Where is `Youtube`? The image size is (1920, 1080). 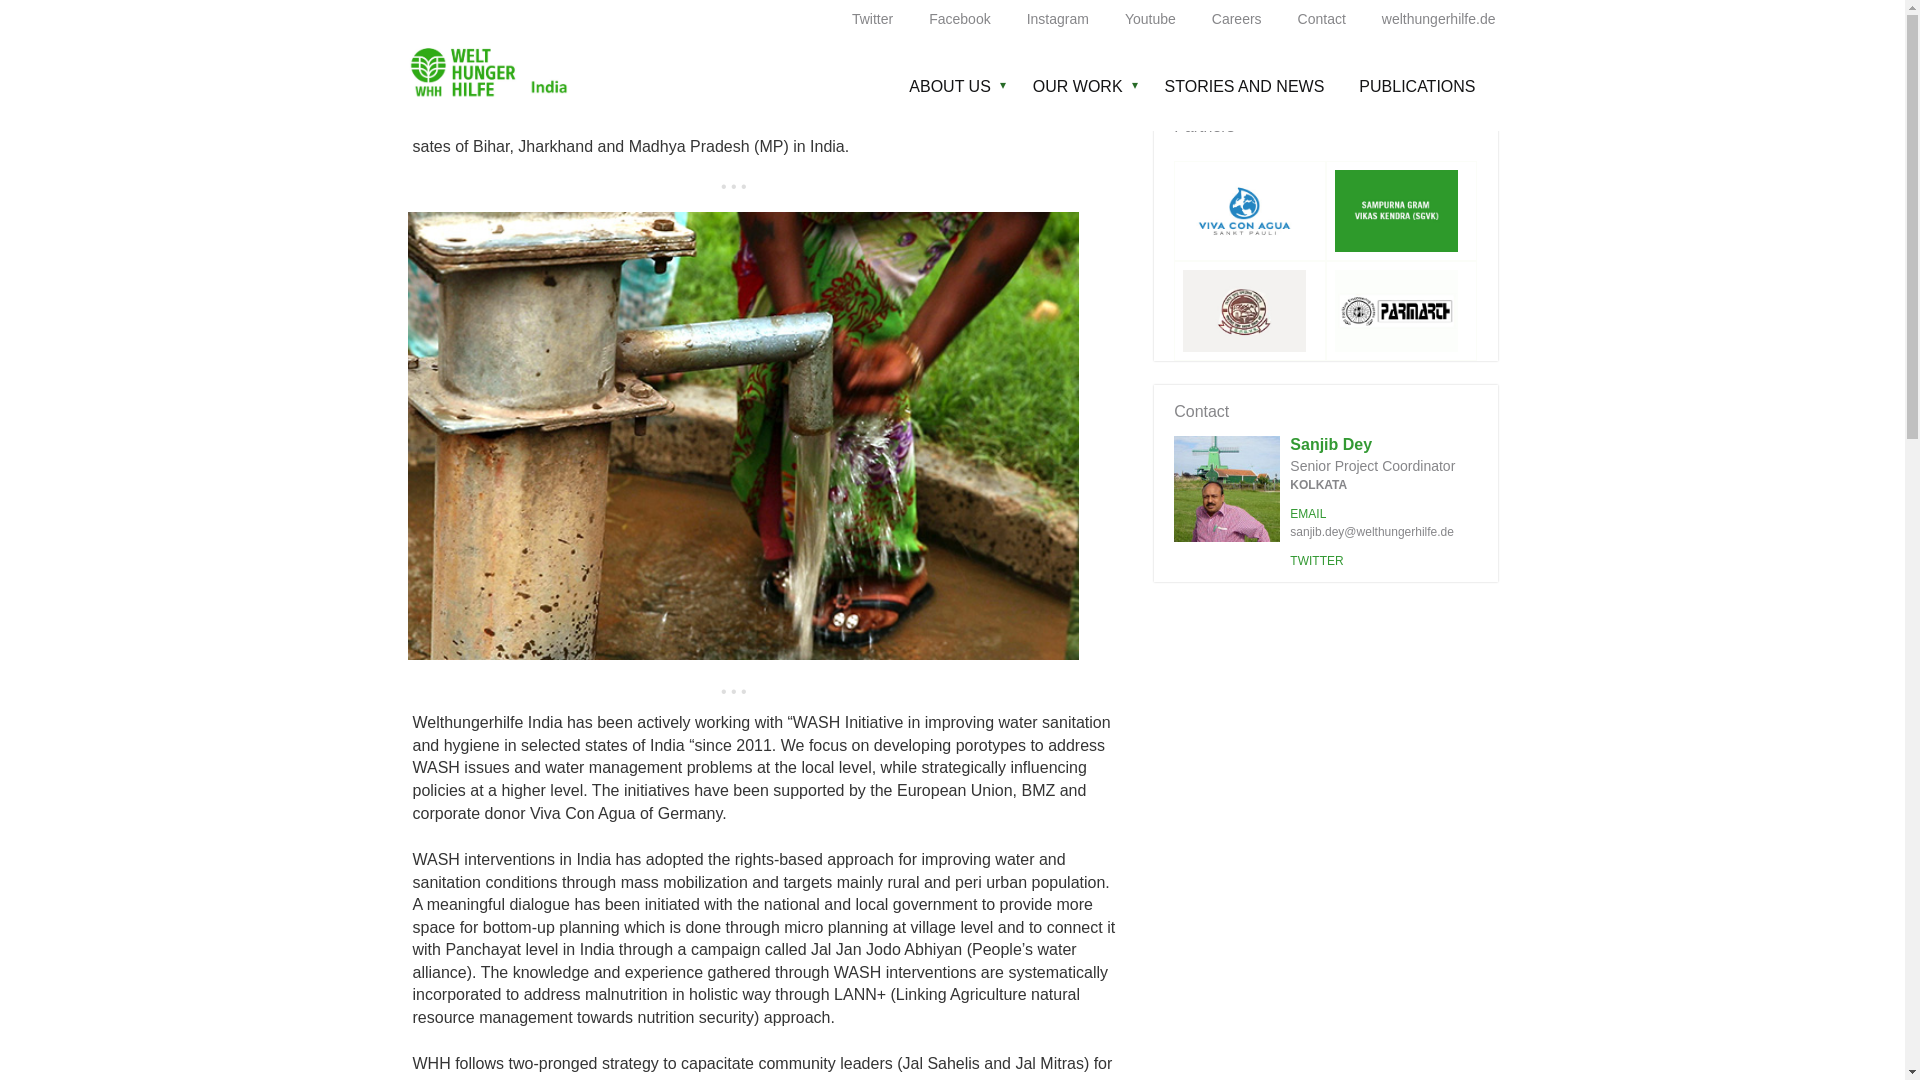 Youtube is located at coordinates (1150, 18).